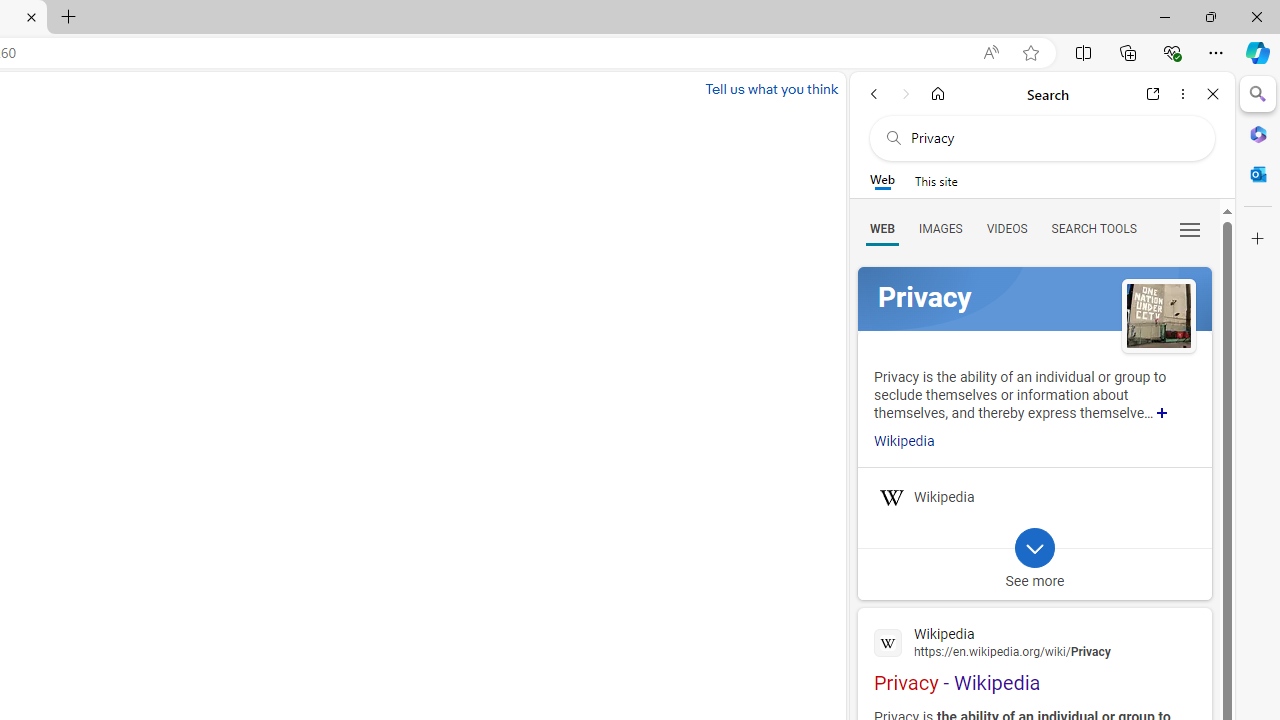 This screenshot has width=1280, height=720. What do you see at coordinates (936, 180) in the screenshot?
I see `This site scope` at bounding box center [936, 180].